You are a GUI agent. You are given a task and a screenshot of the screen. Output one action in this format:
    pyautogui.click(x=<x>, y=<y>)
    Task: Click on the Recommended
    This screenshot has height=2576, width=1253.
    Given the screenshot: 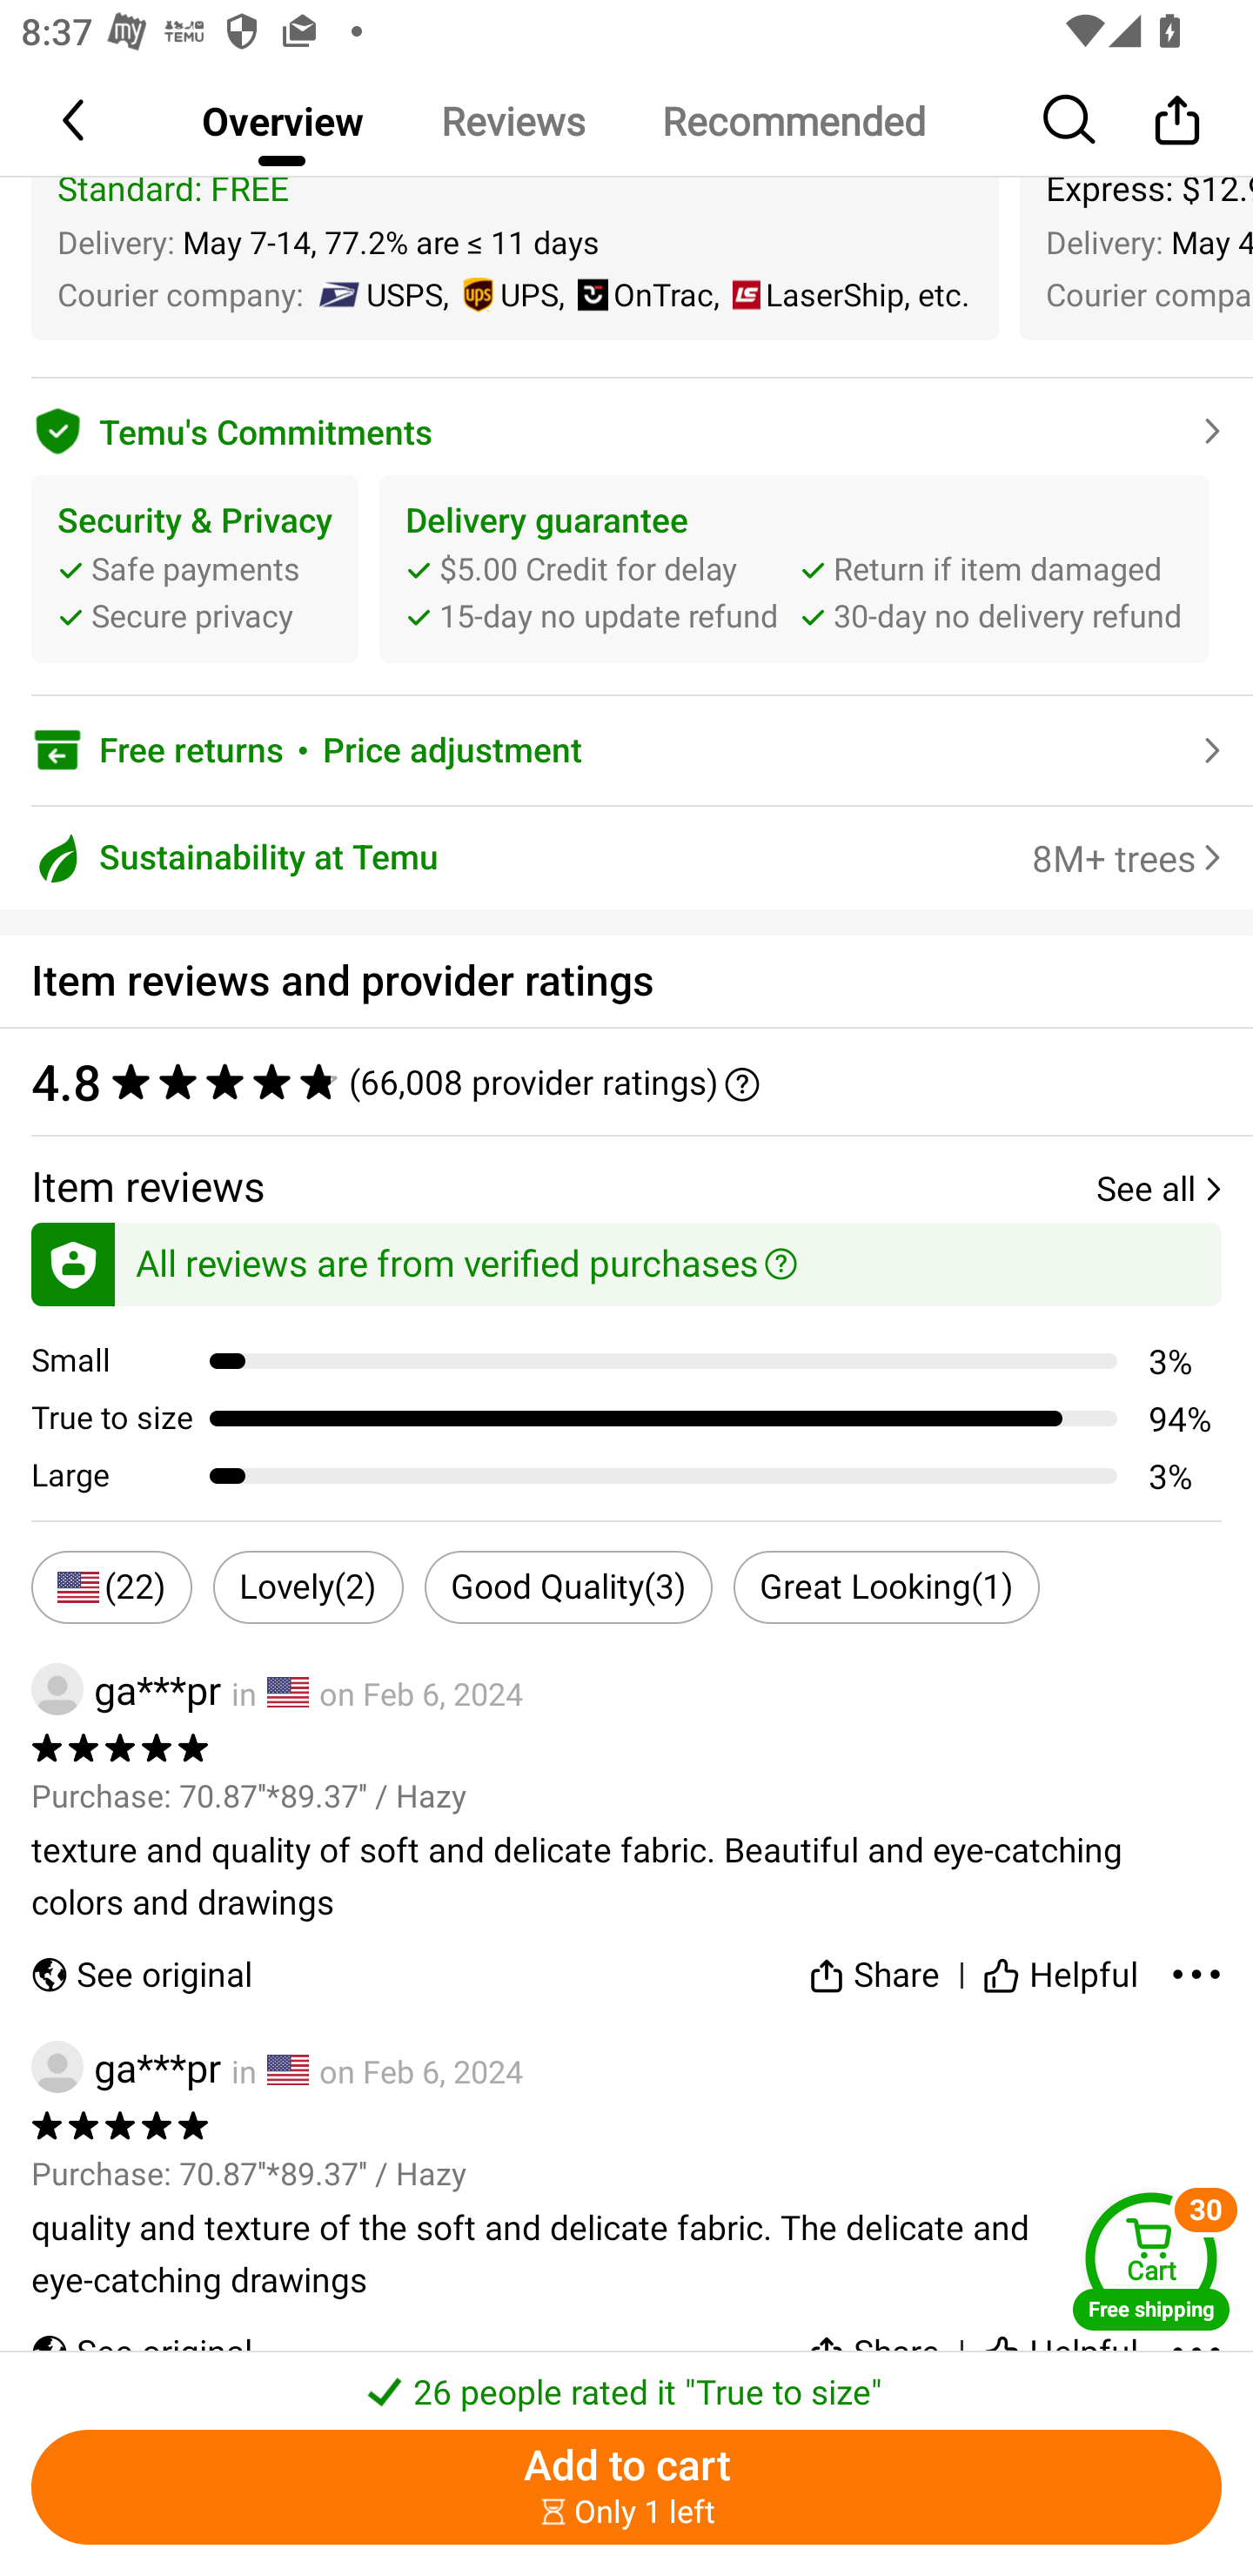 What is the action you would take?
    pyautogui.click(x=793, y=120)
    